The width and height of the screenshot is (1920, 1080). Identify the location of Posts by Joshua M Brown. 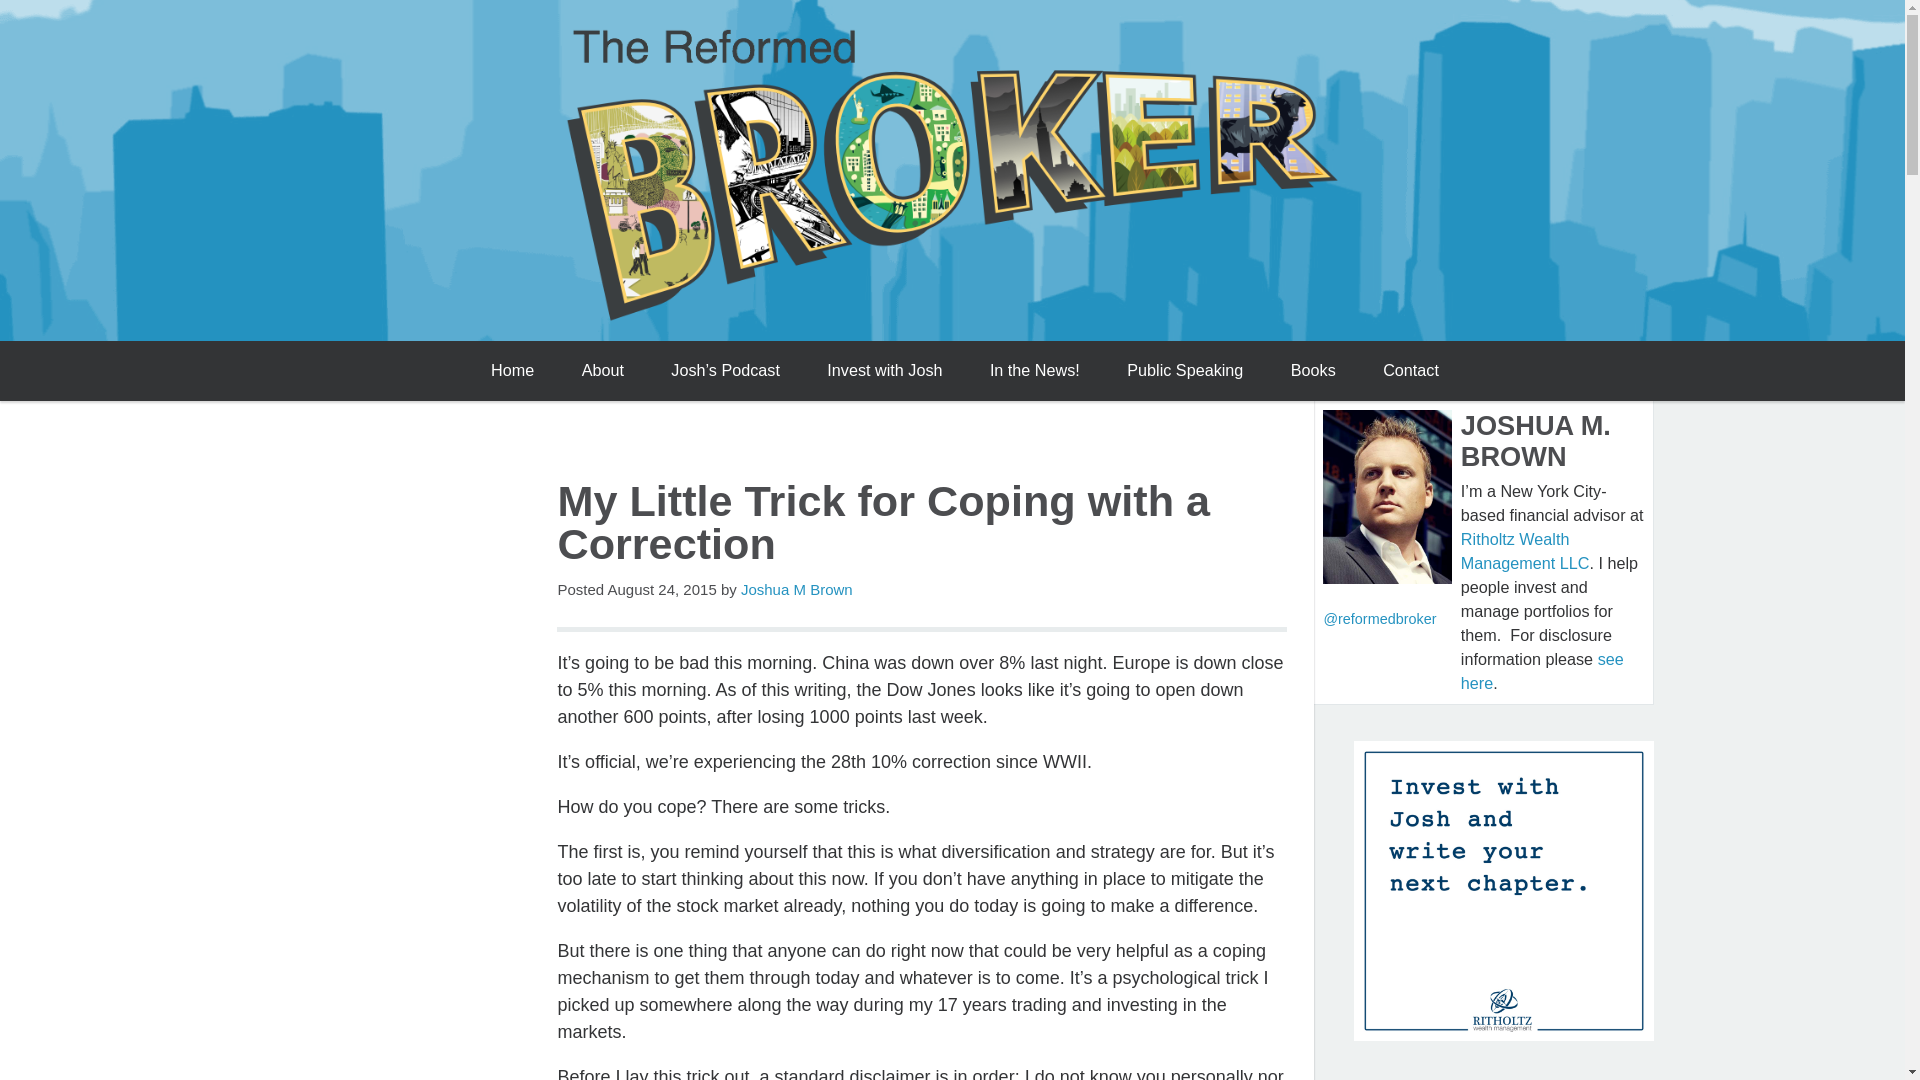
(796, 590).